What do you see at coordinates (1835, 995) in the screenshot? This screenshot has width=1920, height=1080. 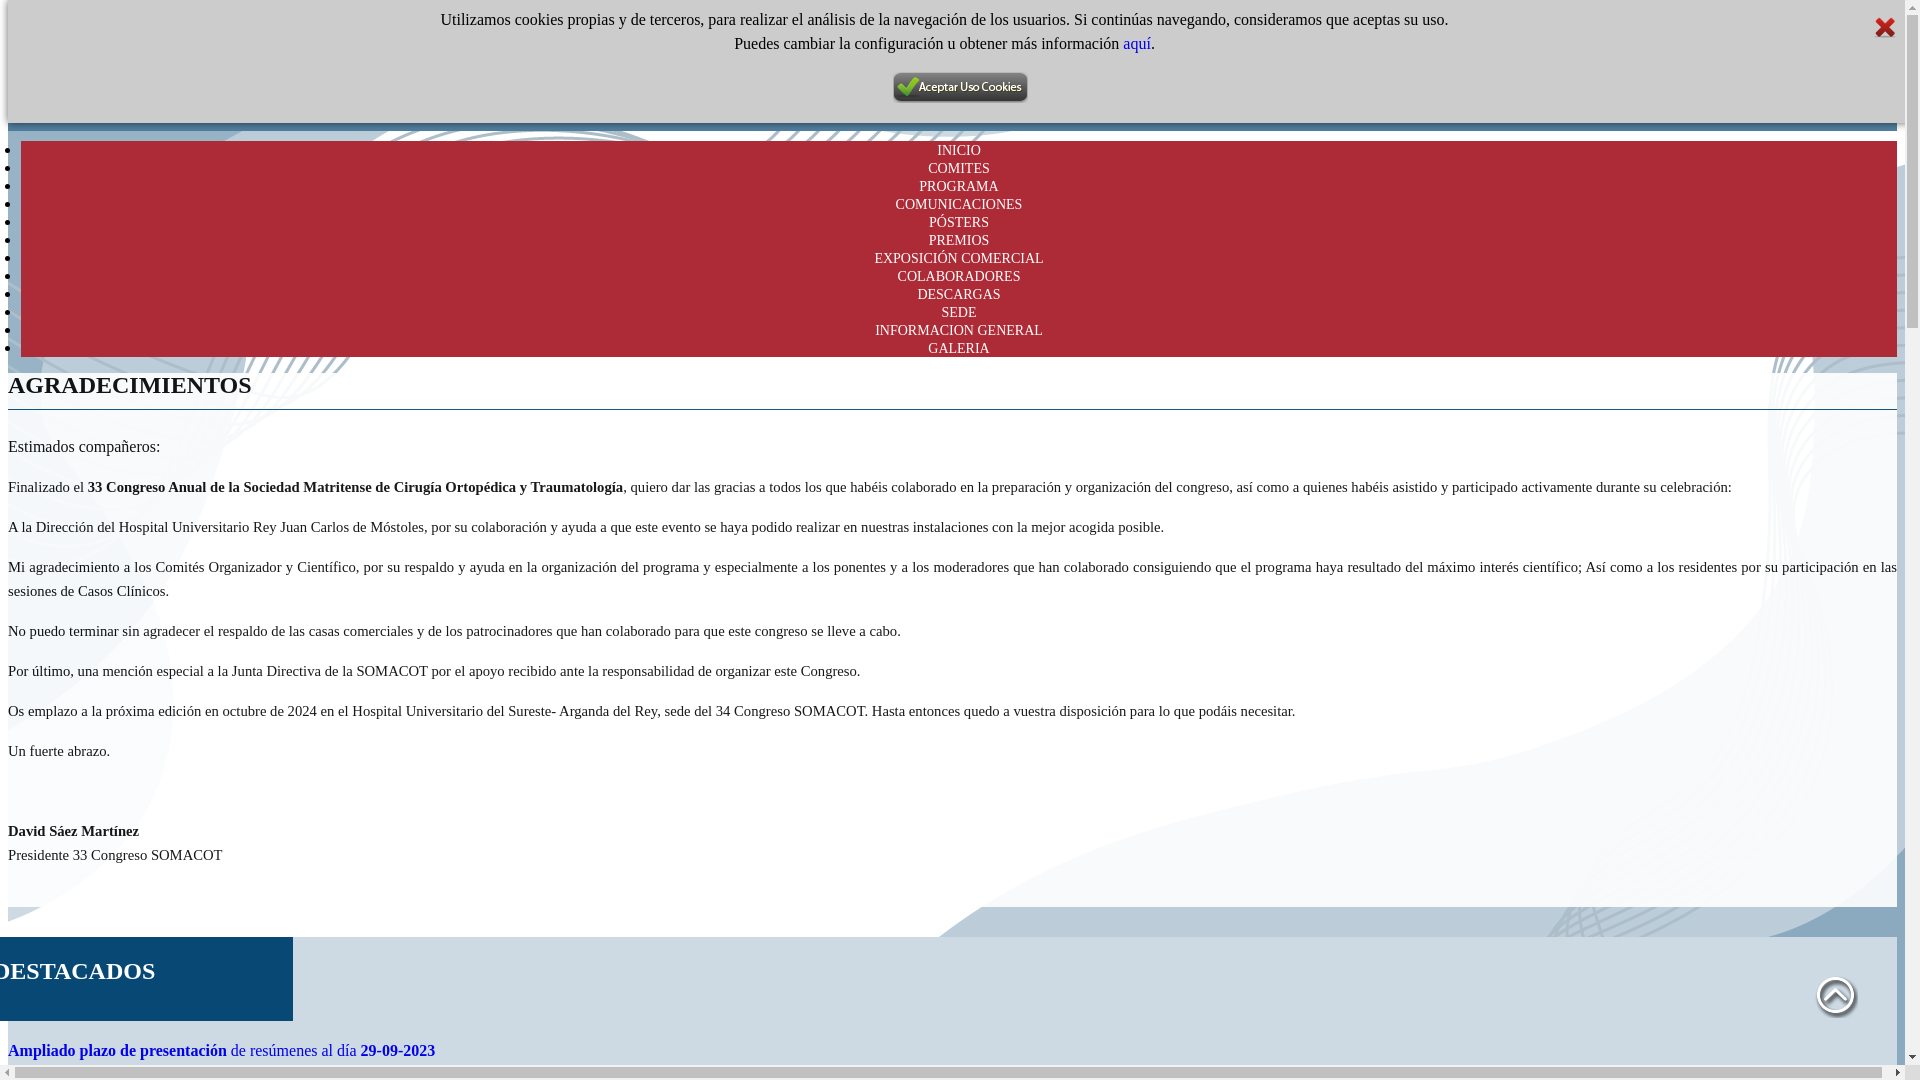 I see `Subir` at bounding box center [1835, 995].